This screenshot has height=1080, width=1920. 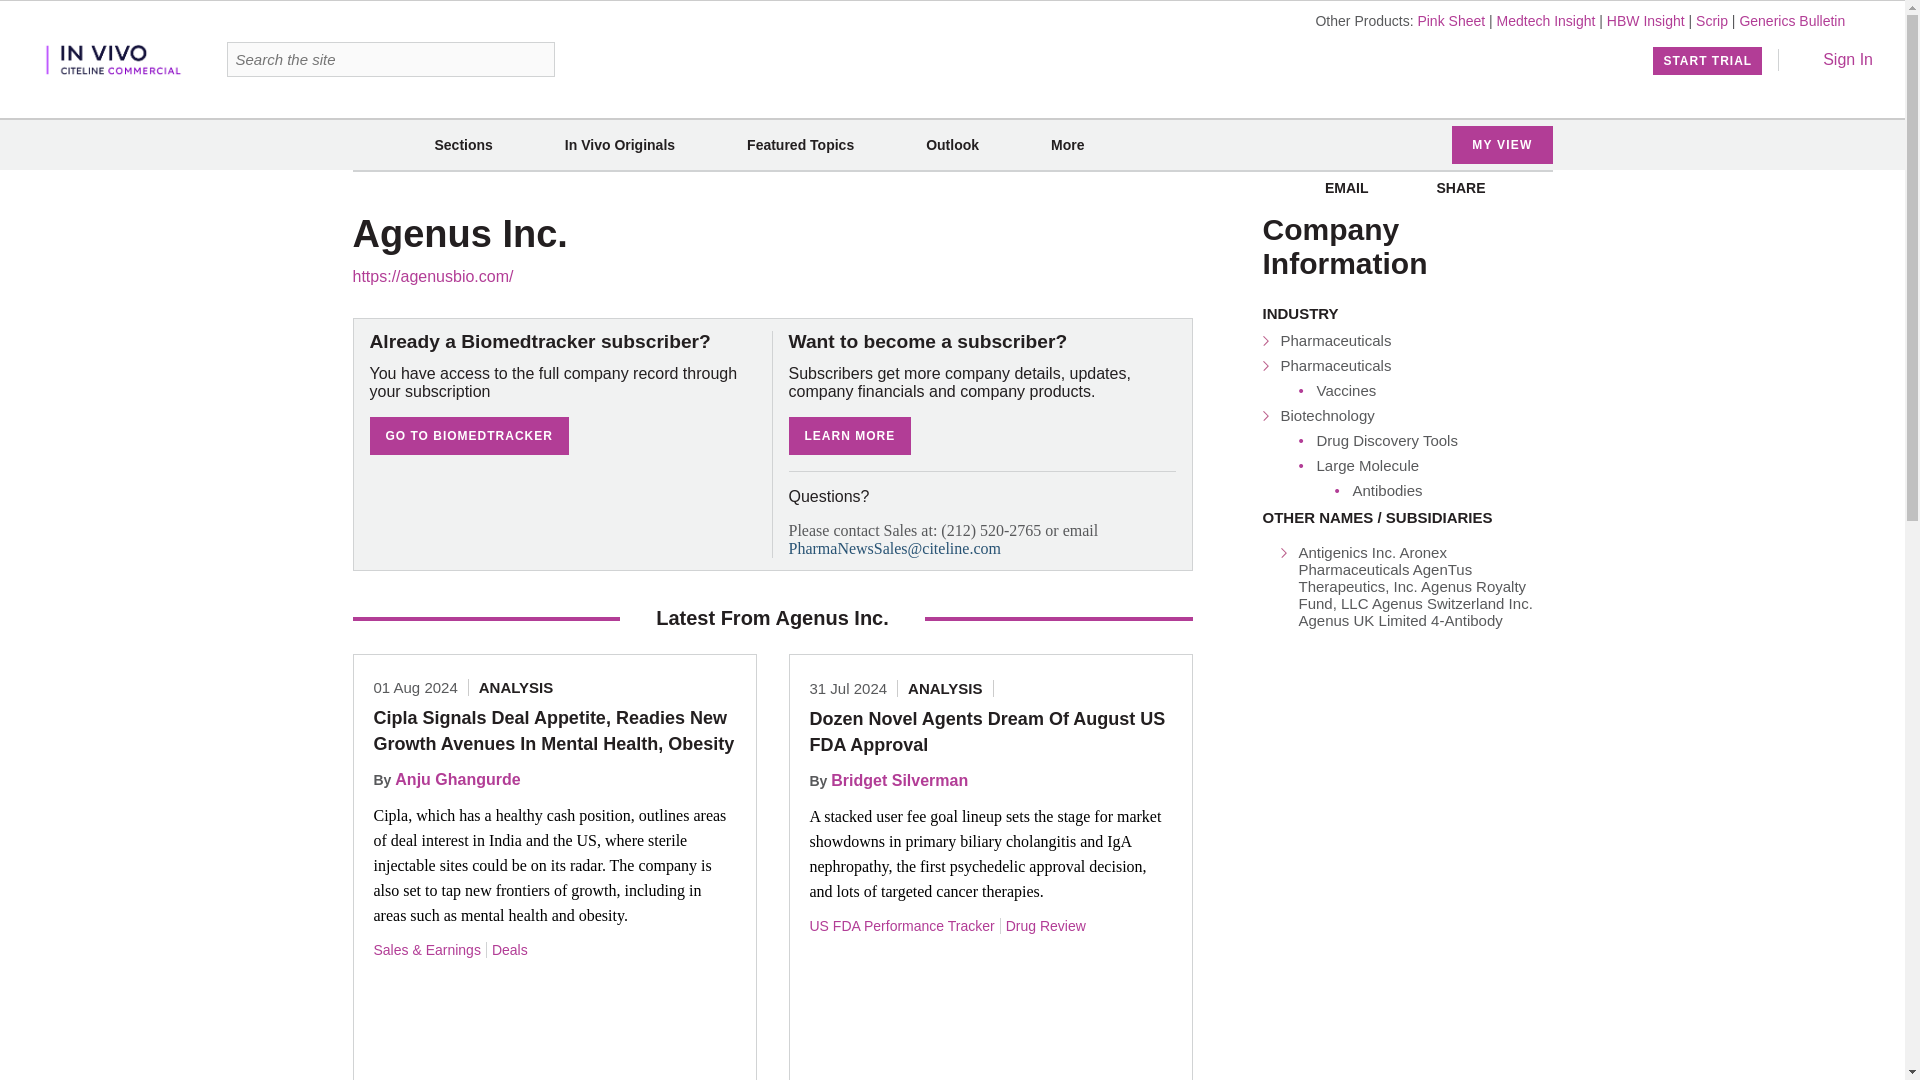 What do you see at coordinates (1646, 20) in the screenshot?
I see `HBW Insight` at bounding box center [1646, 20].